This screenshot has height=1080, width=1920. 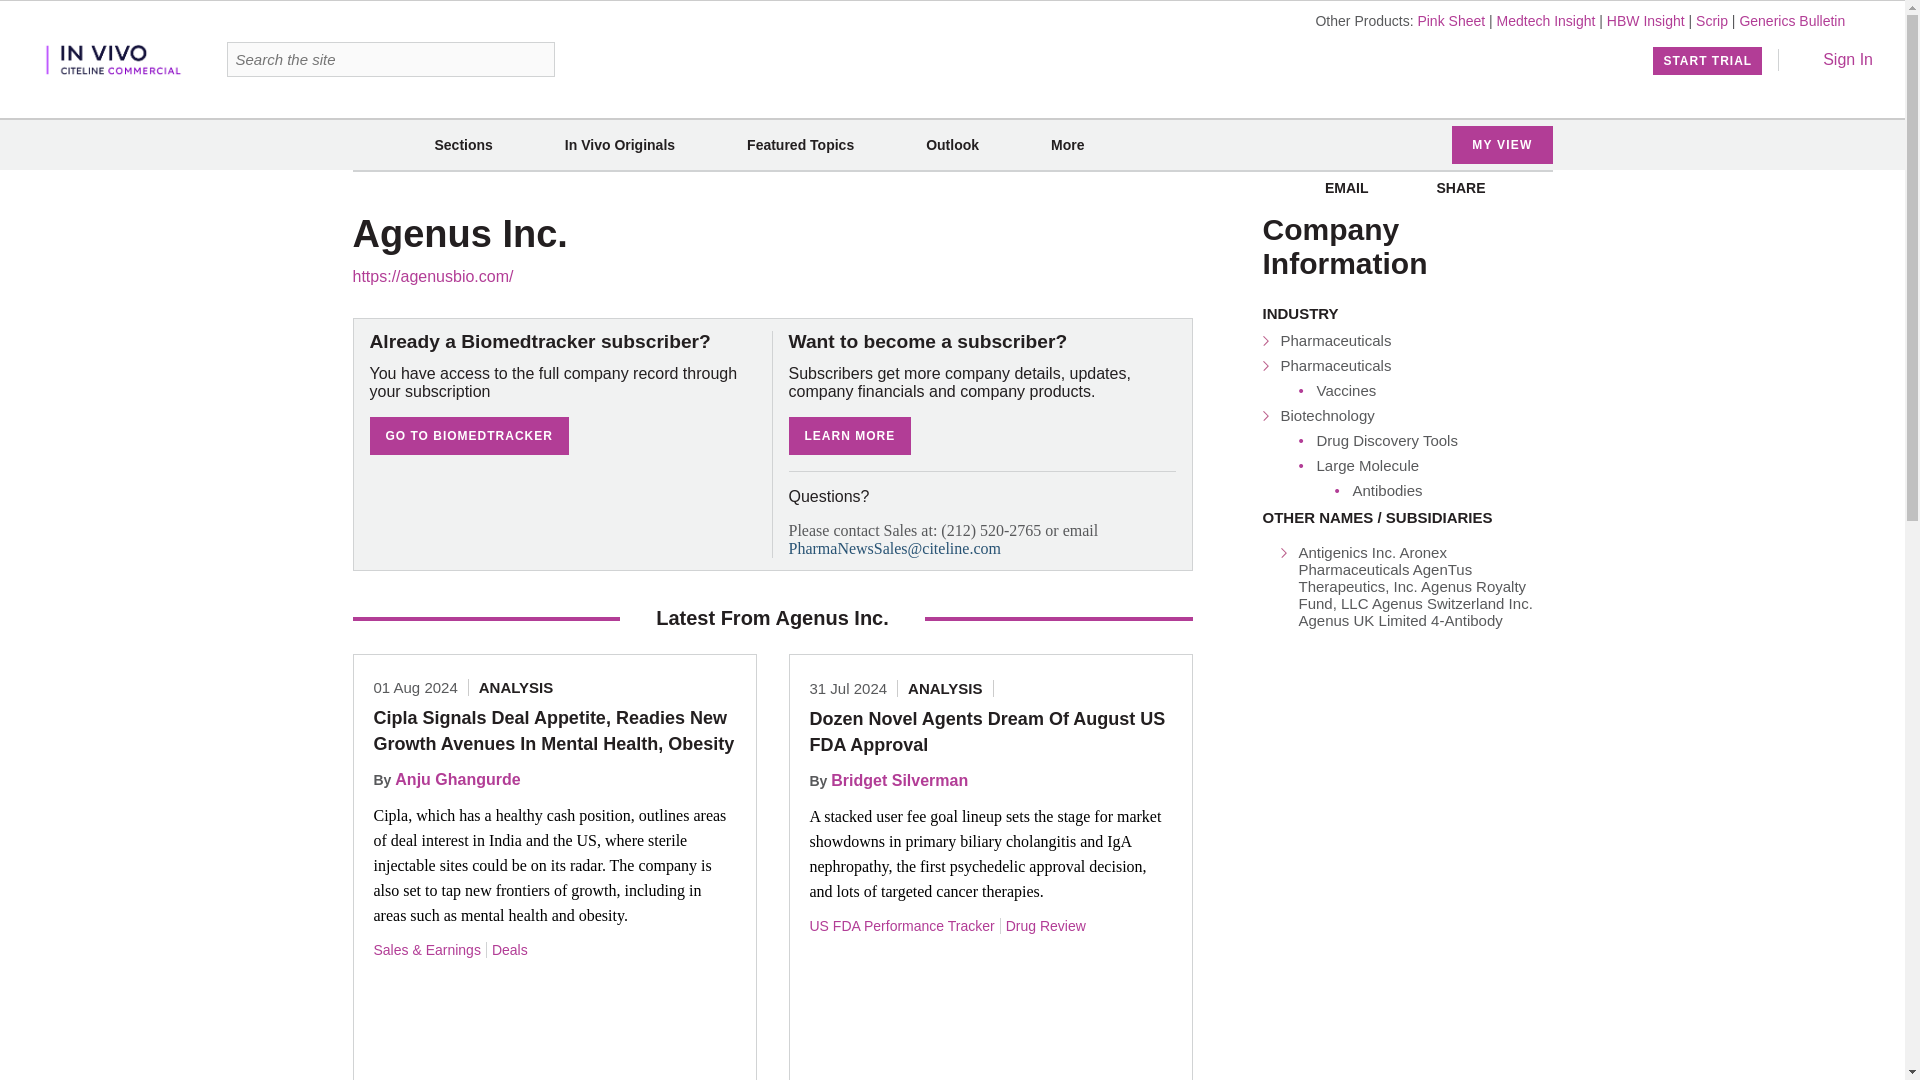 What do you see at coordinates (1646, 20) in the screenshot?
I see `HBW Insight` at bounding box center [1646, 20].